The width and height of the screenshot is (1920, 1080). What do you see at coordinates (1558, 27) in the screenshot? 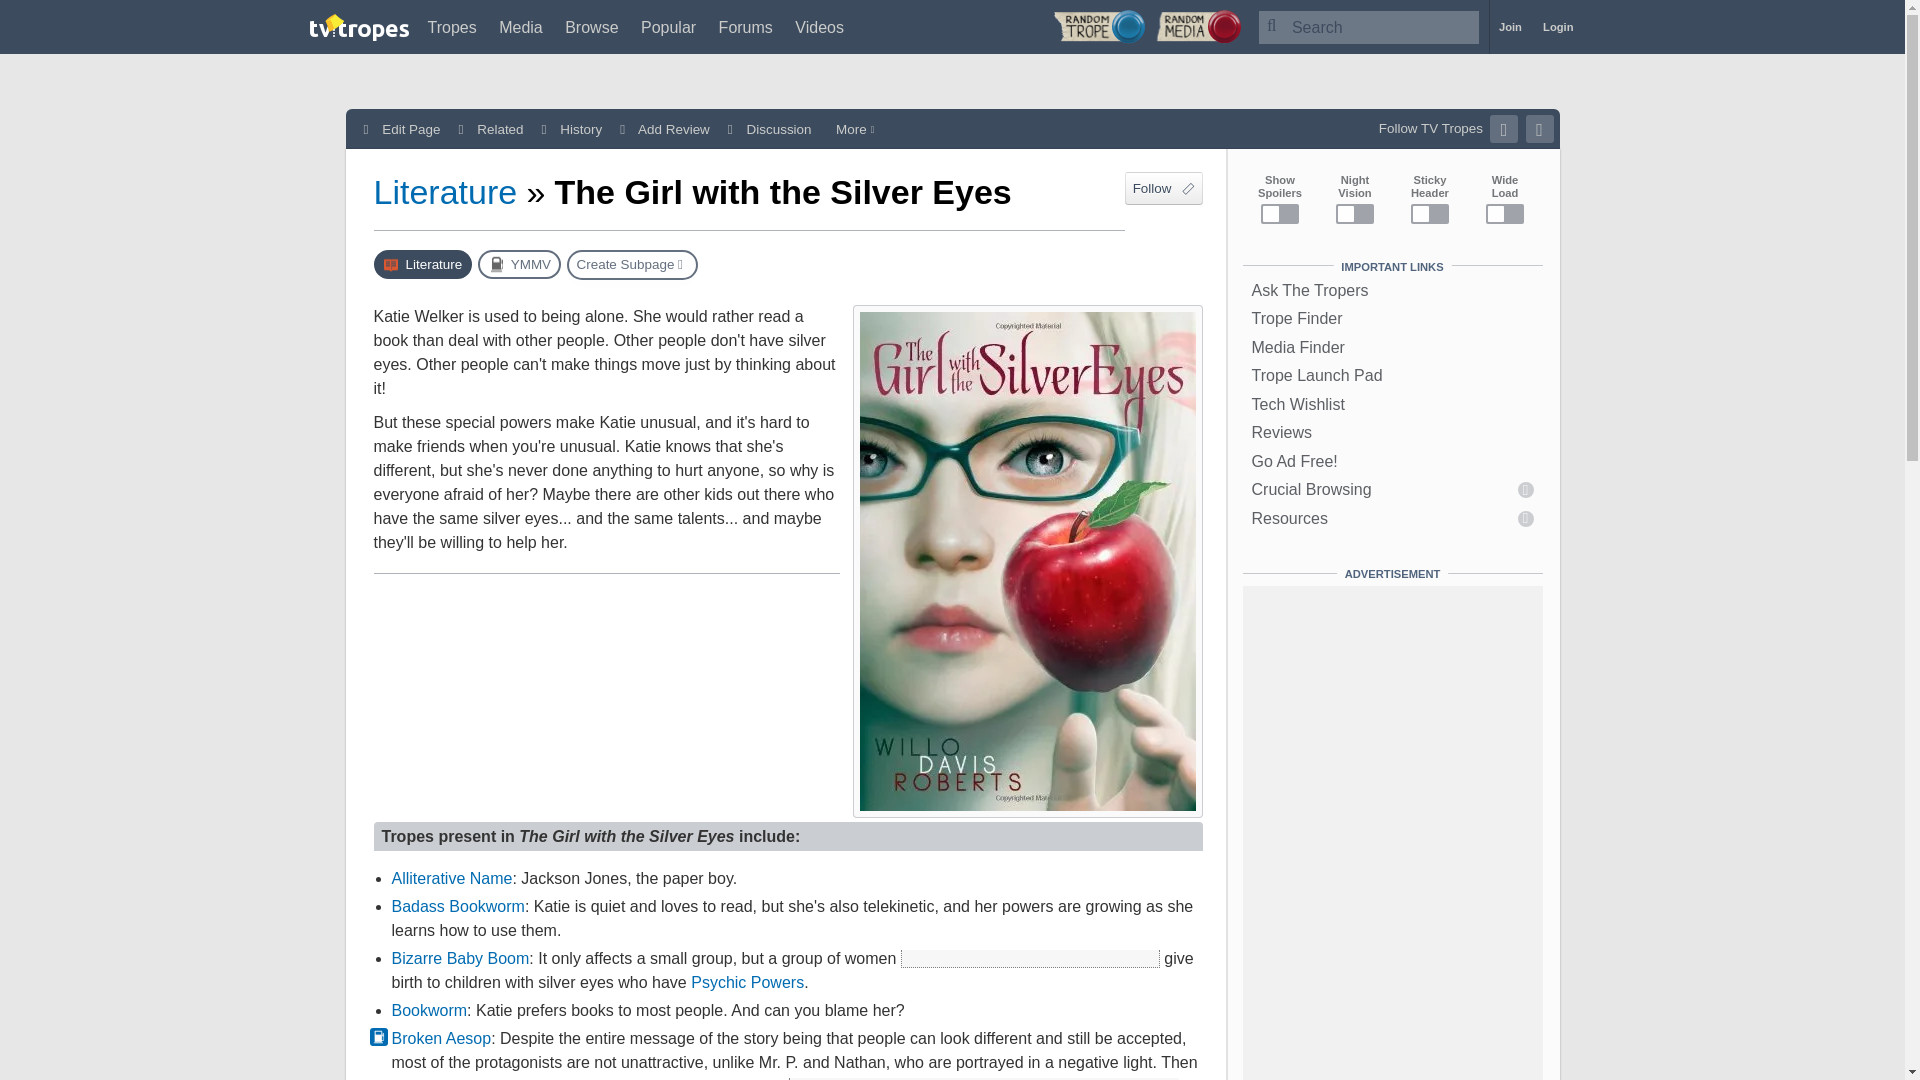
I see `Login` at bounding box center [1558, 27].